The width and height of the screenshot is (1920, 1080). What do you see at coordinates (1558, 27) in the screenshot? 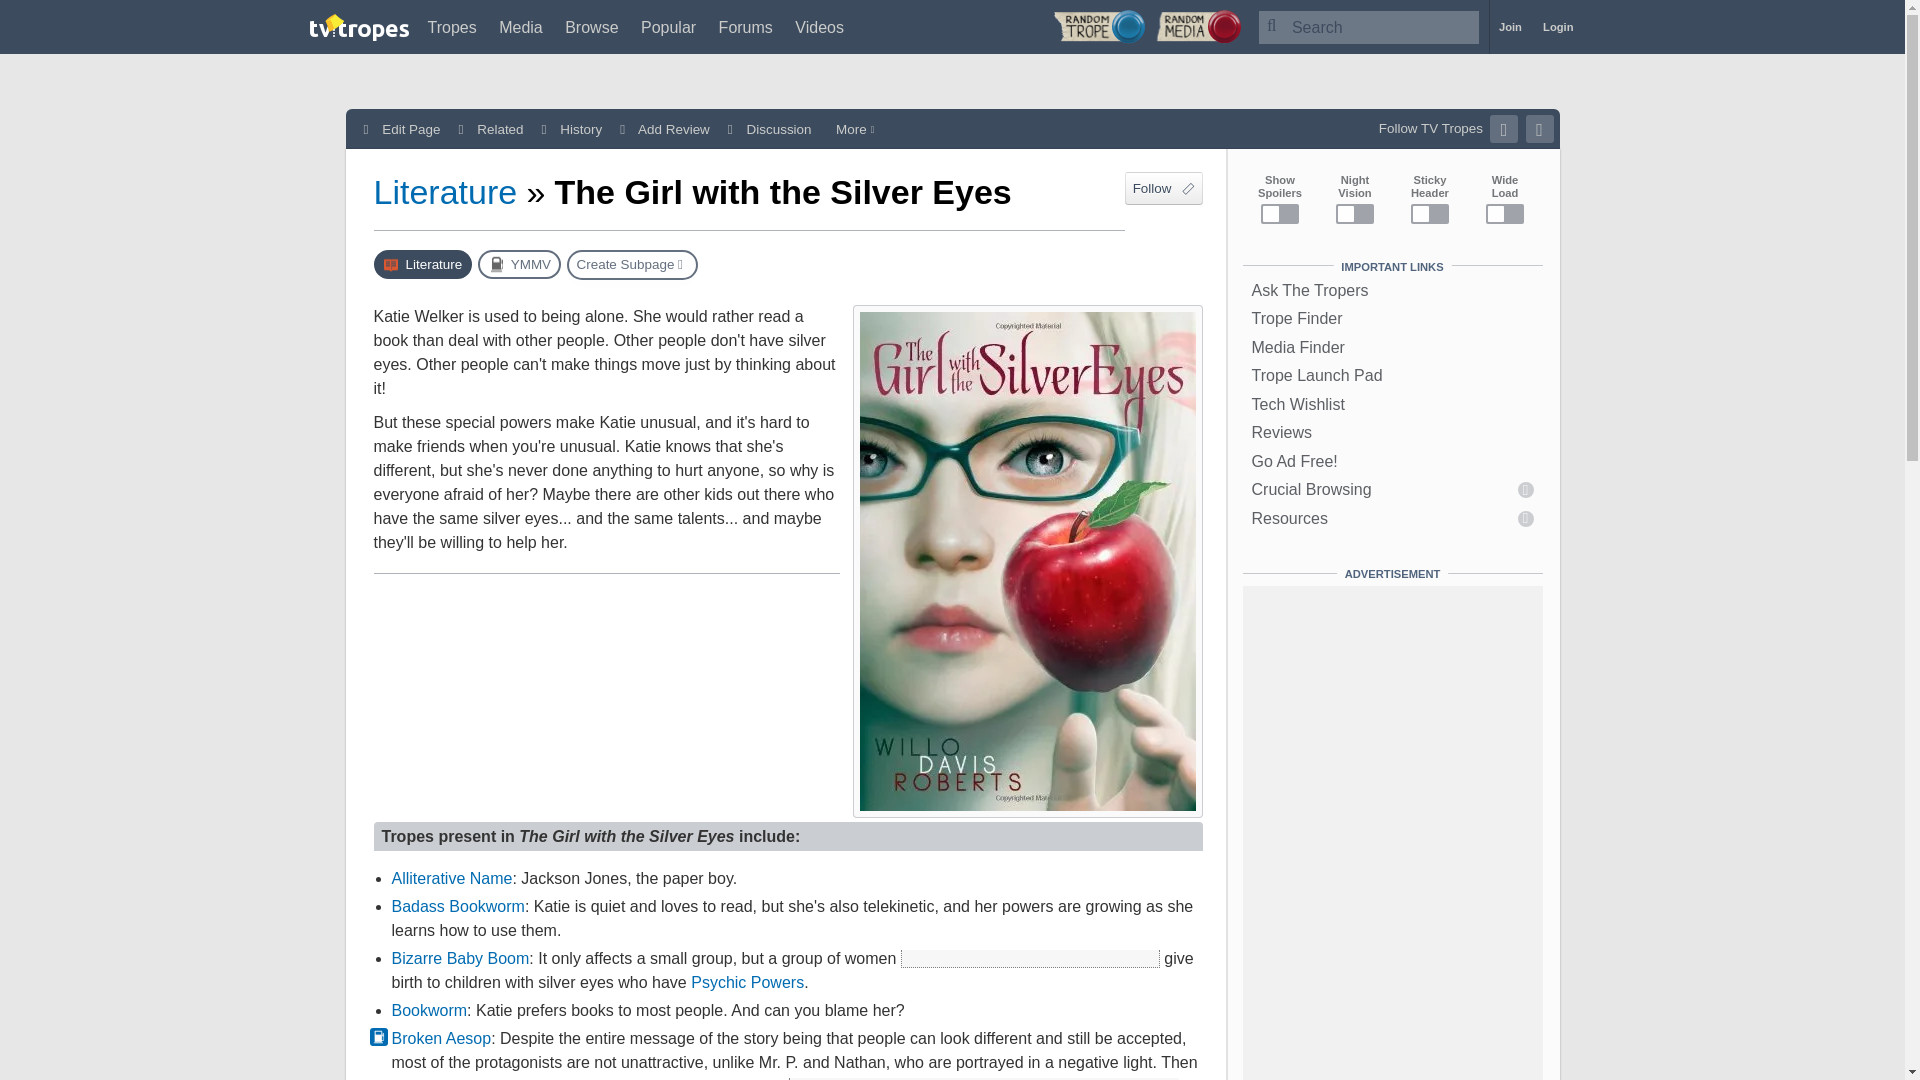
I see `Login` at bounding box center [1558, 27].